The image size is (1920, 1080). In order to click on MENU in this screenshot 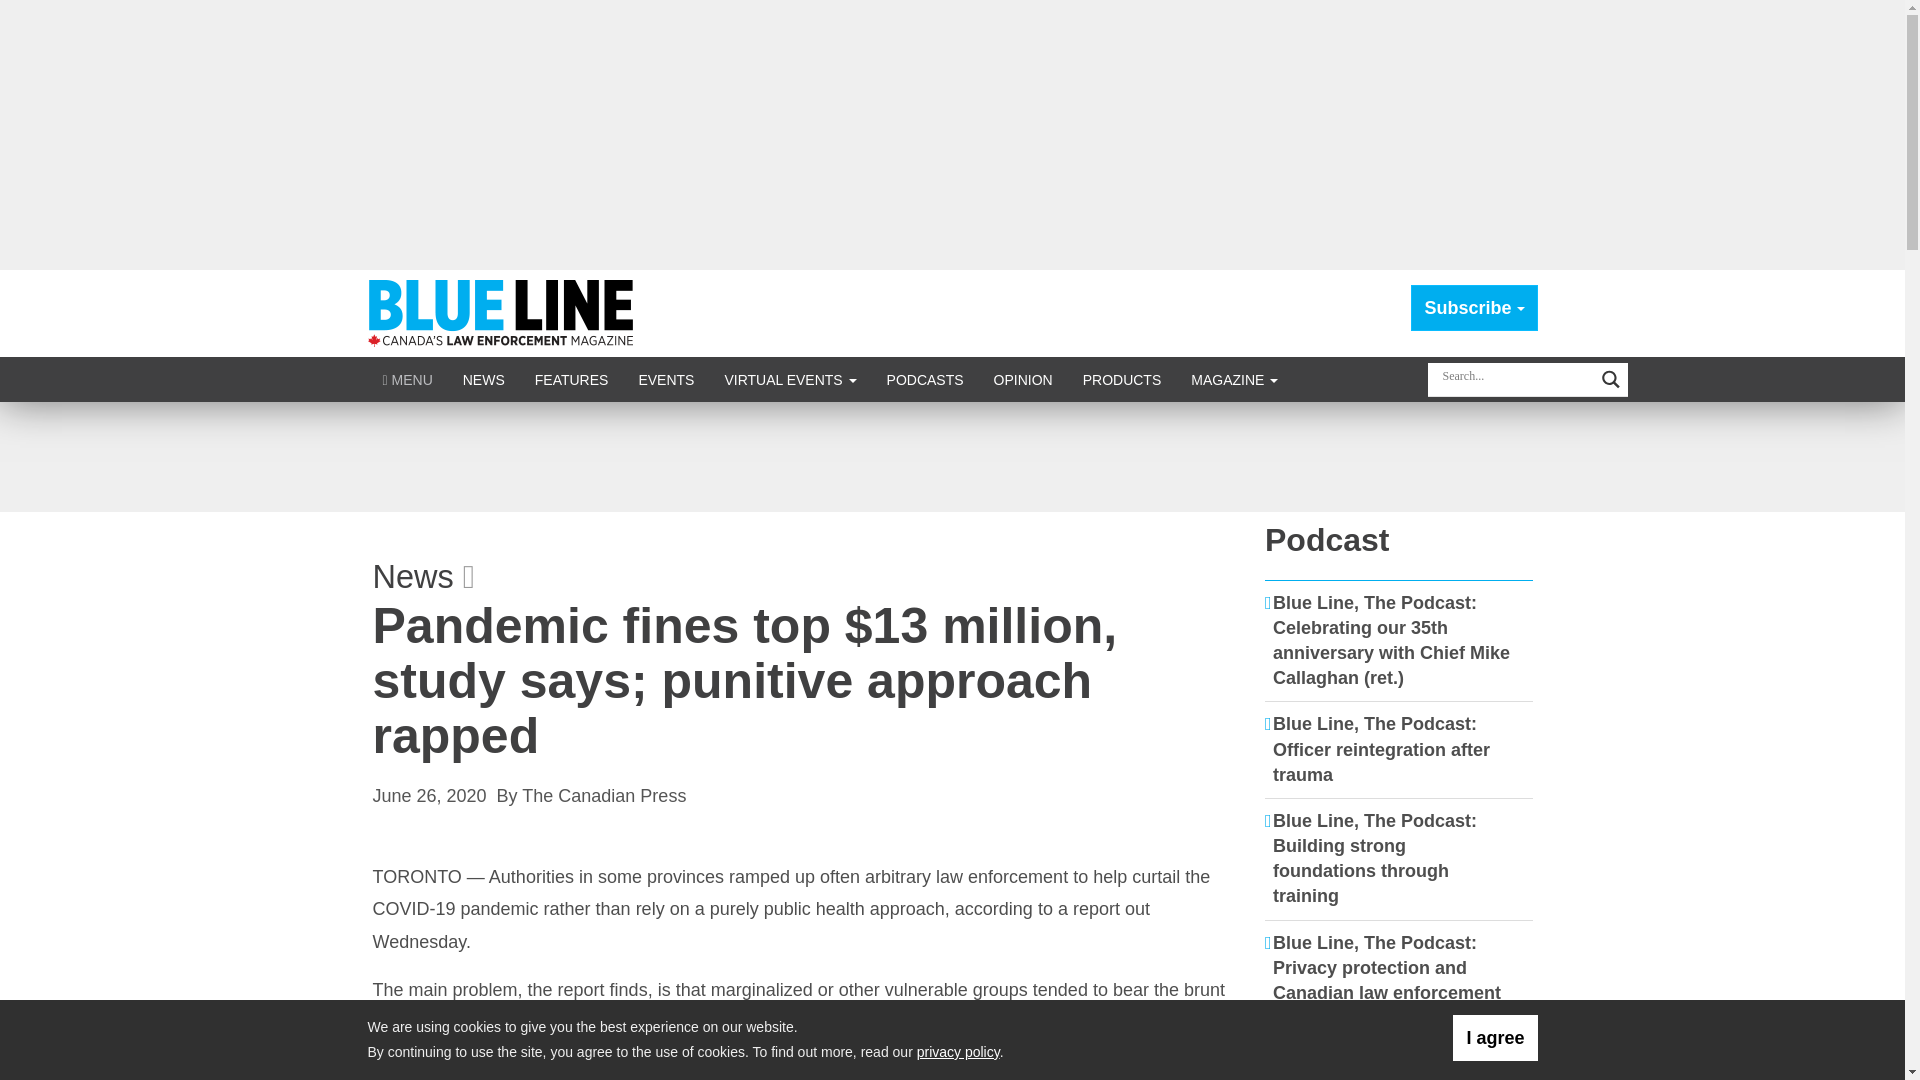, I will do `click(408, 379)`.